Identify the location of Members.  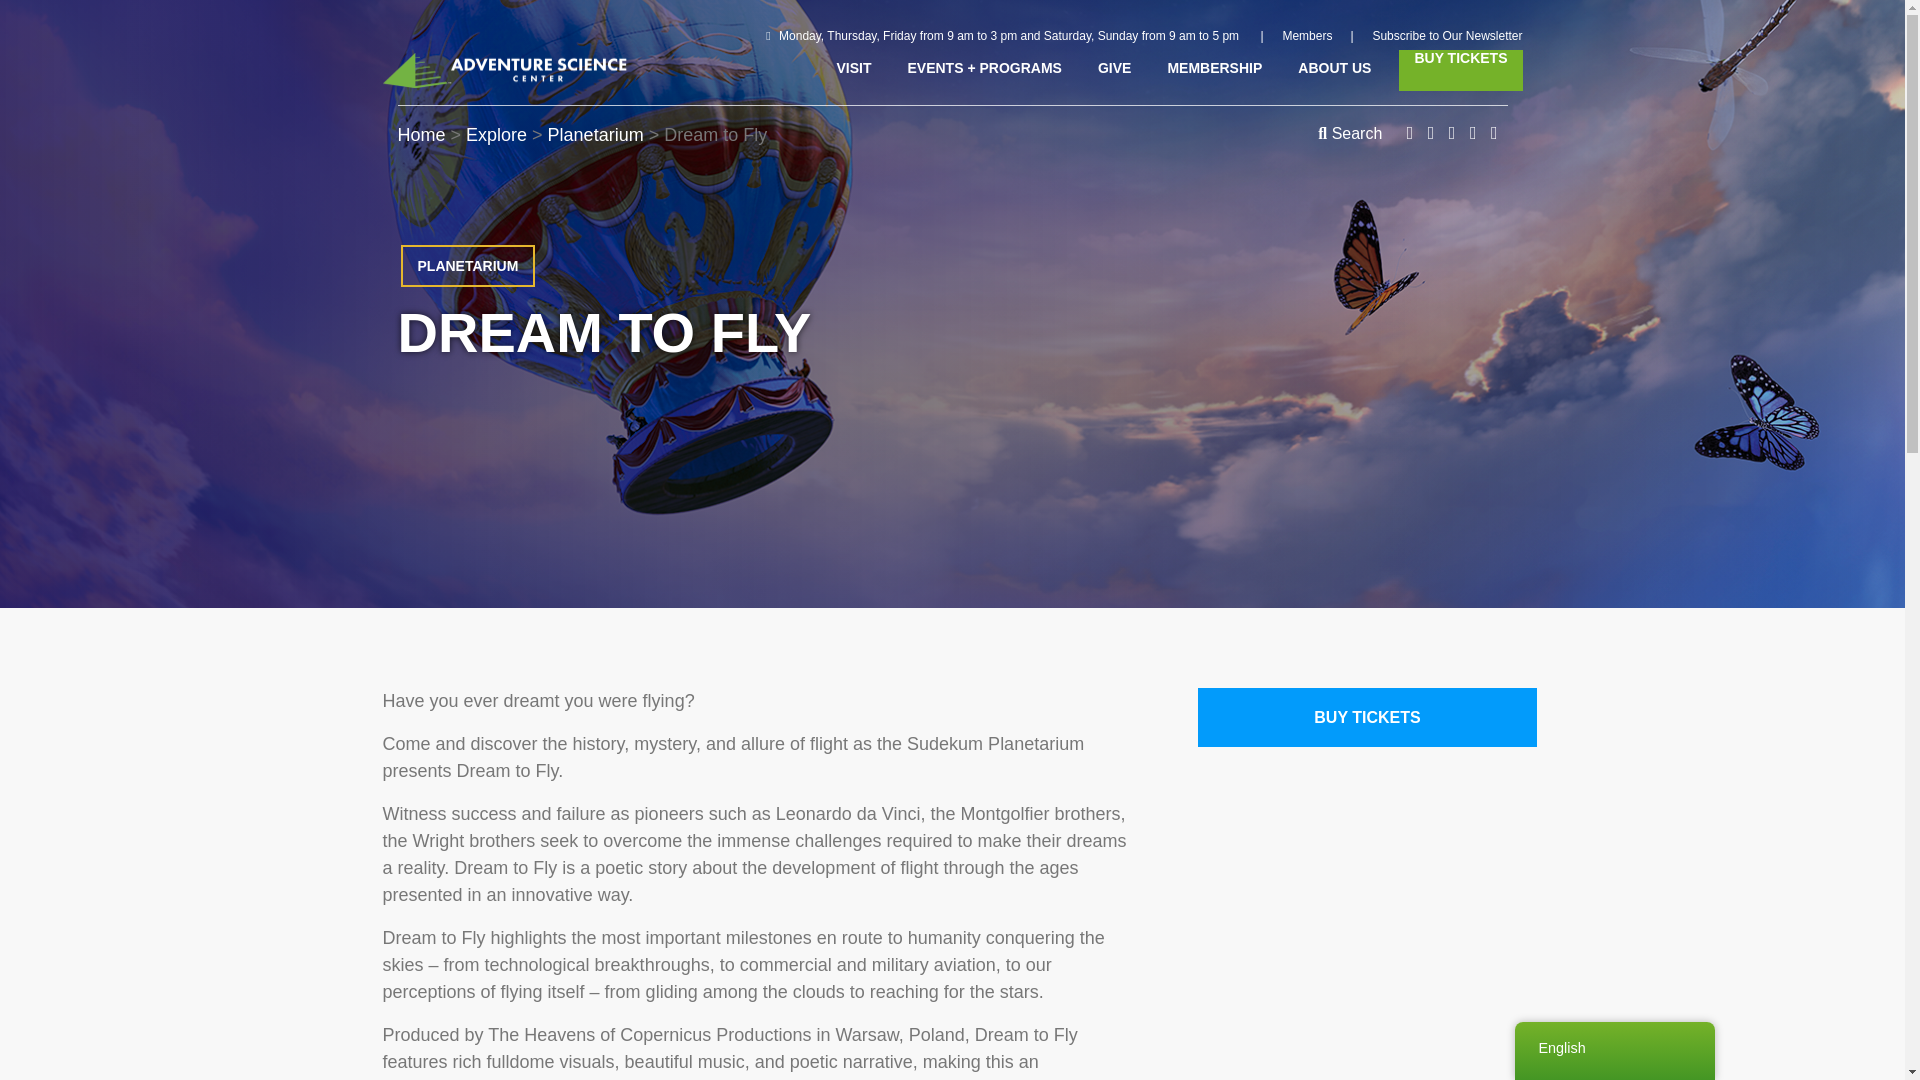
(1307, 36).